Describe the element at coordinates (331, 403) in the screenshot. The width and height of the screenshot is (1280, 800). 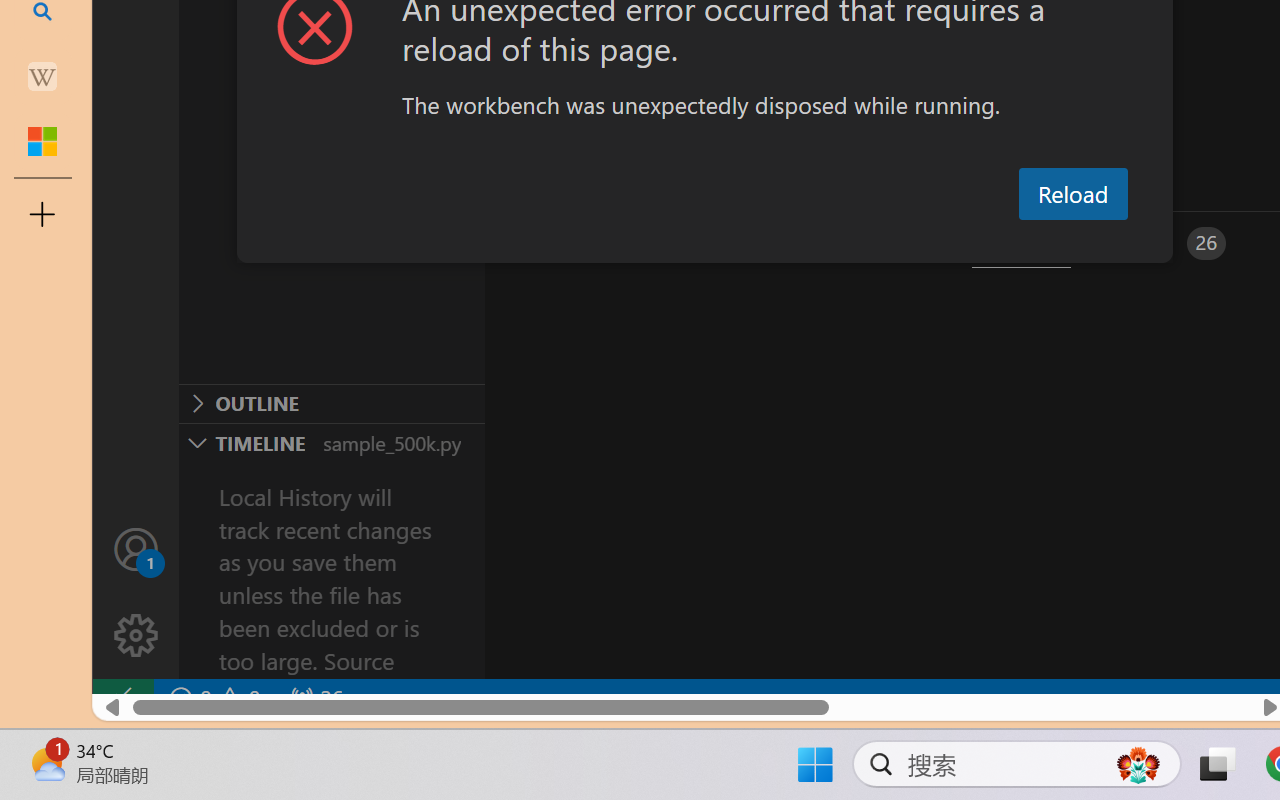
I see `Outline Section` at that location.